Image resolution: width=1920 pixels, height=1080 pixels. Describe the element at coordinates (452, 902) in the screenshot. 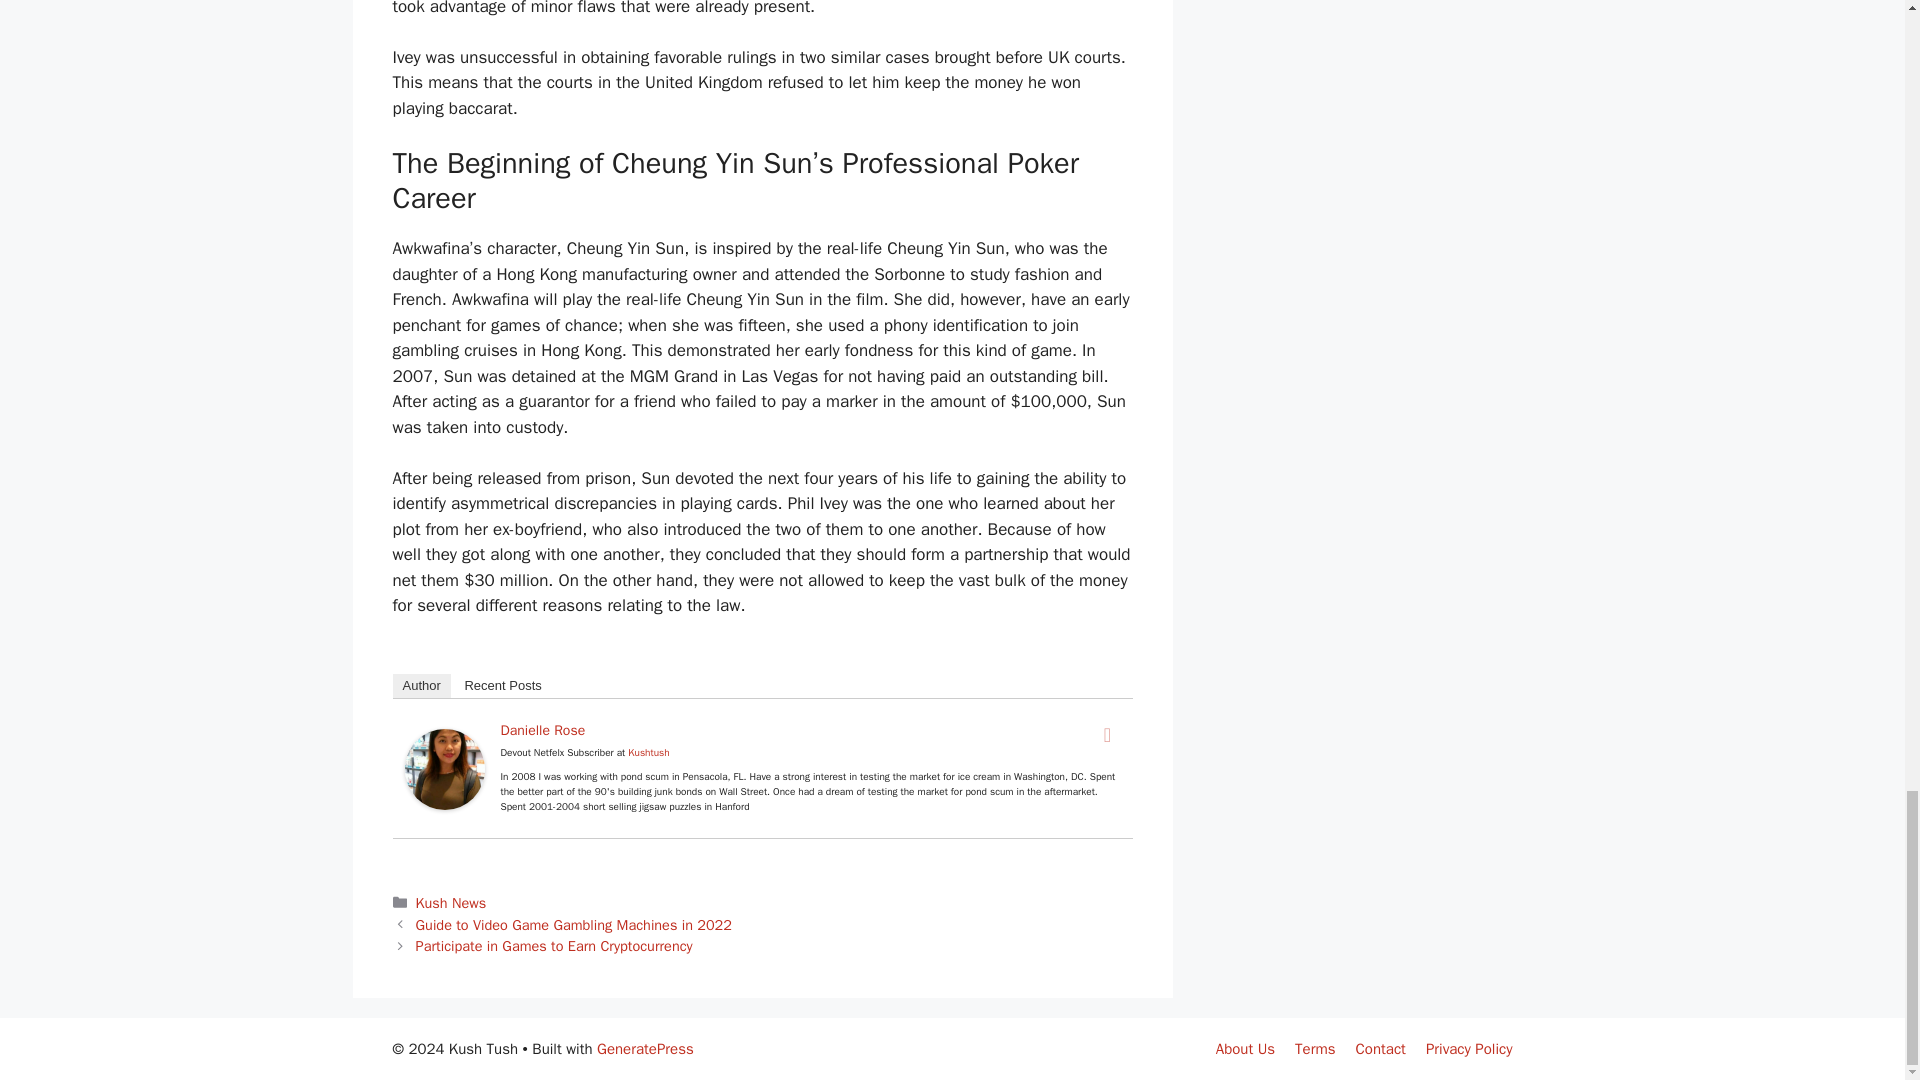

I see `Kush News` at that location.